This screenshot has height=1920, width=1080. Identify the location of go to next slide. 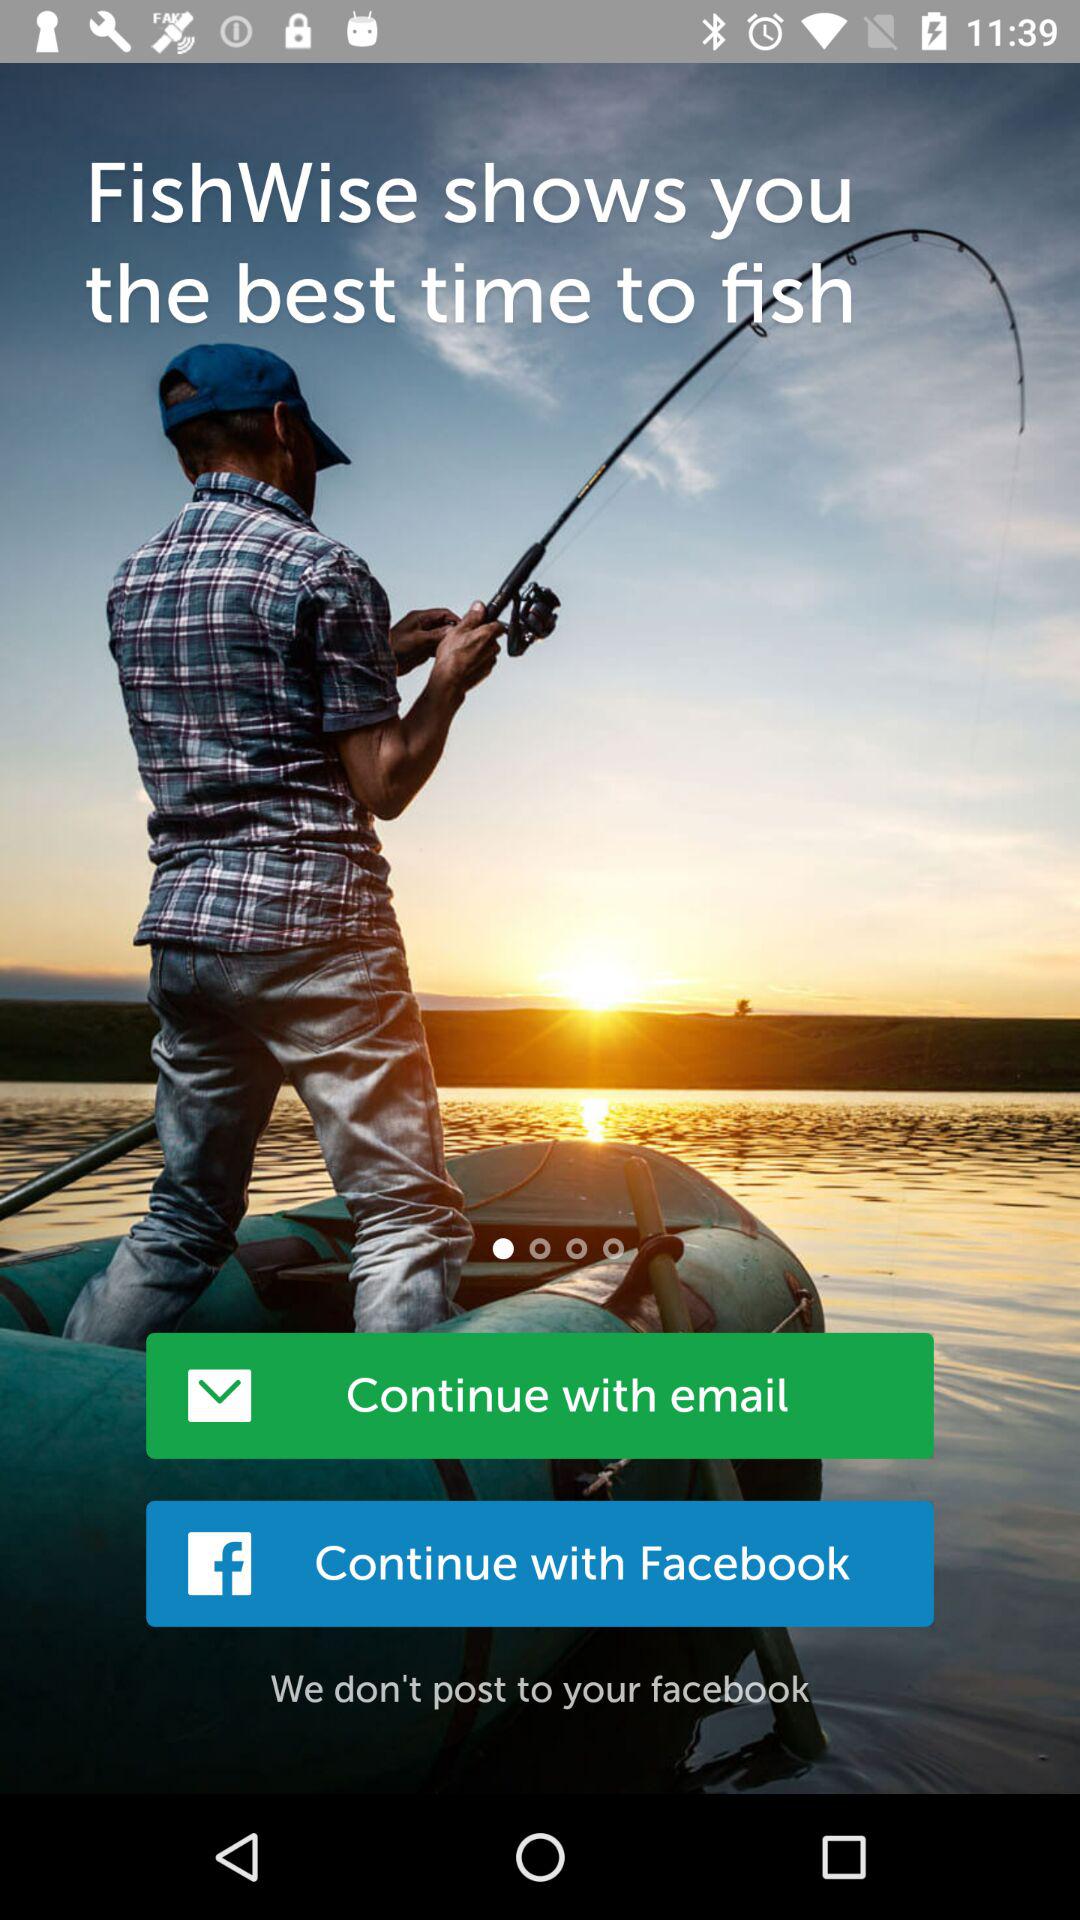
(540, 1248).